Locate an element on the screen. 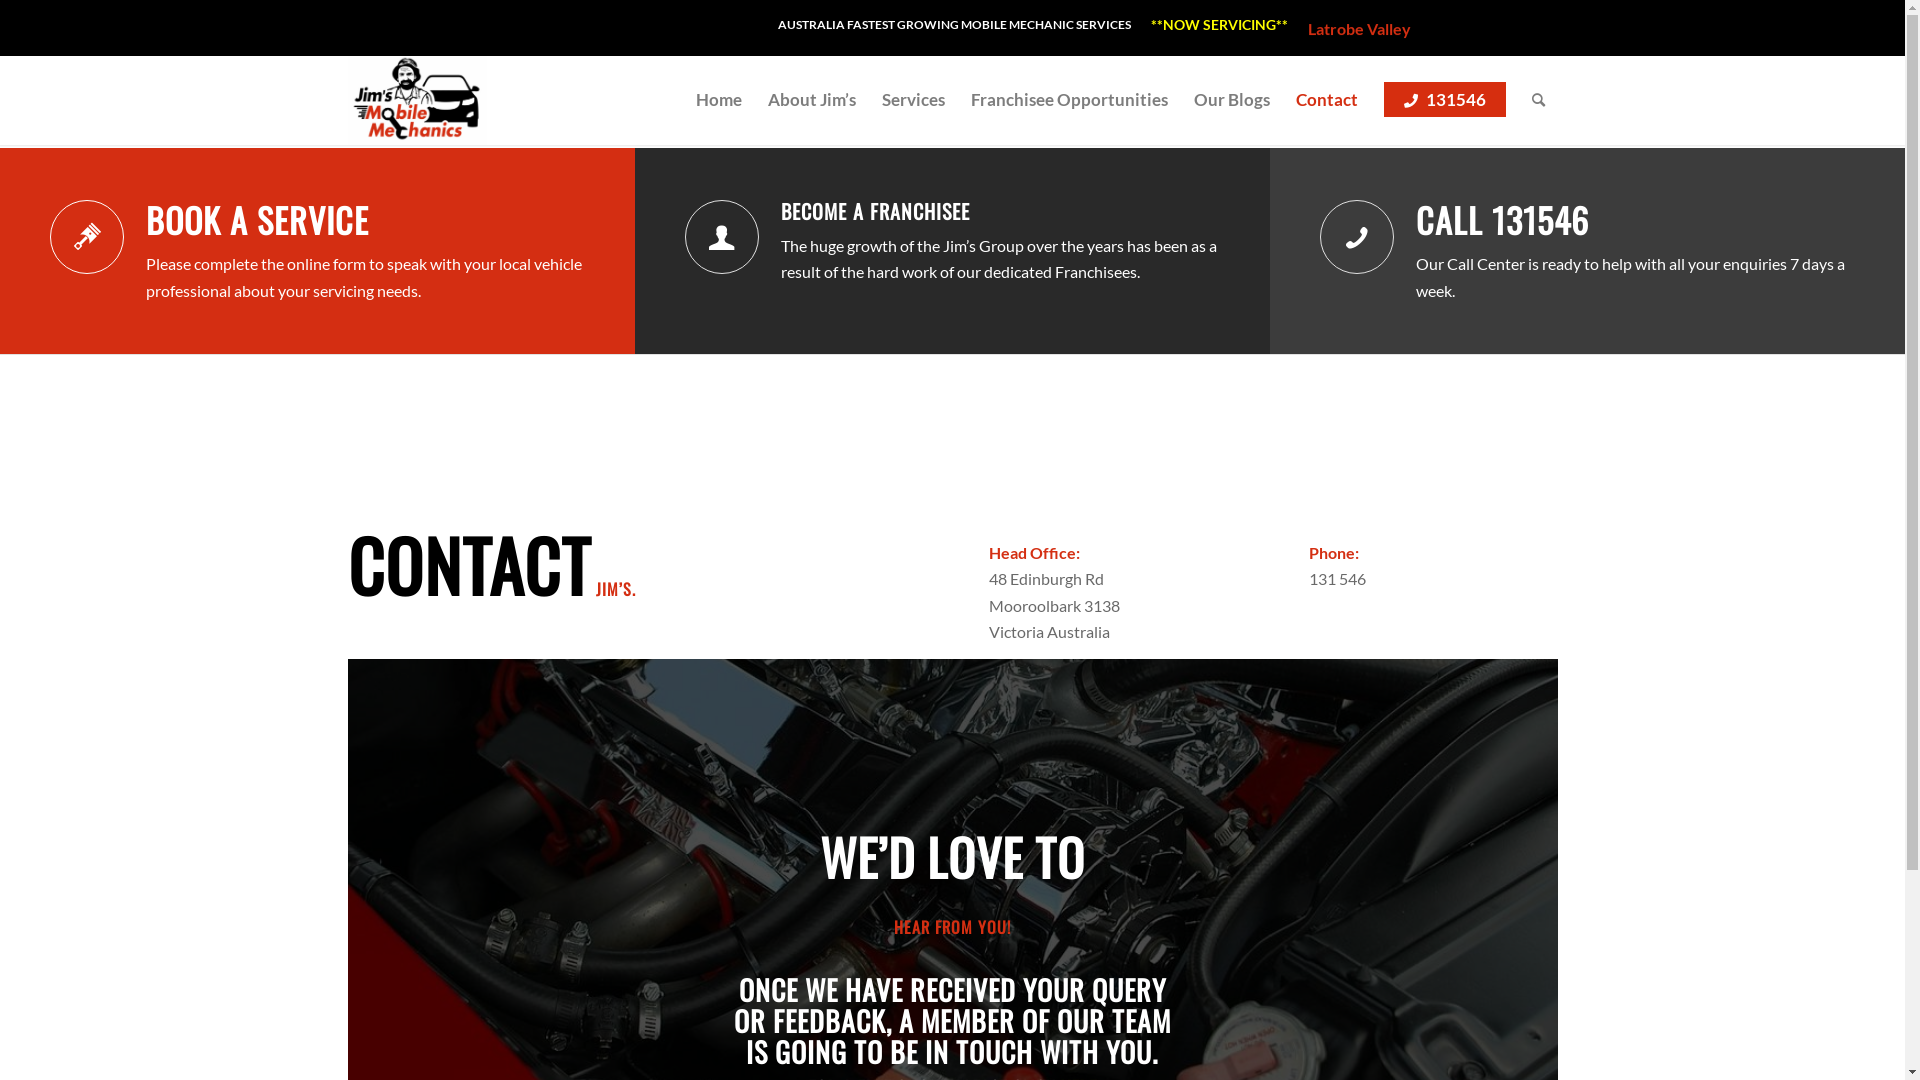 This screenshot has width=1920, height=1080. Home is located at coordinates (718, 100).